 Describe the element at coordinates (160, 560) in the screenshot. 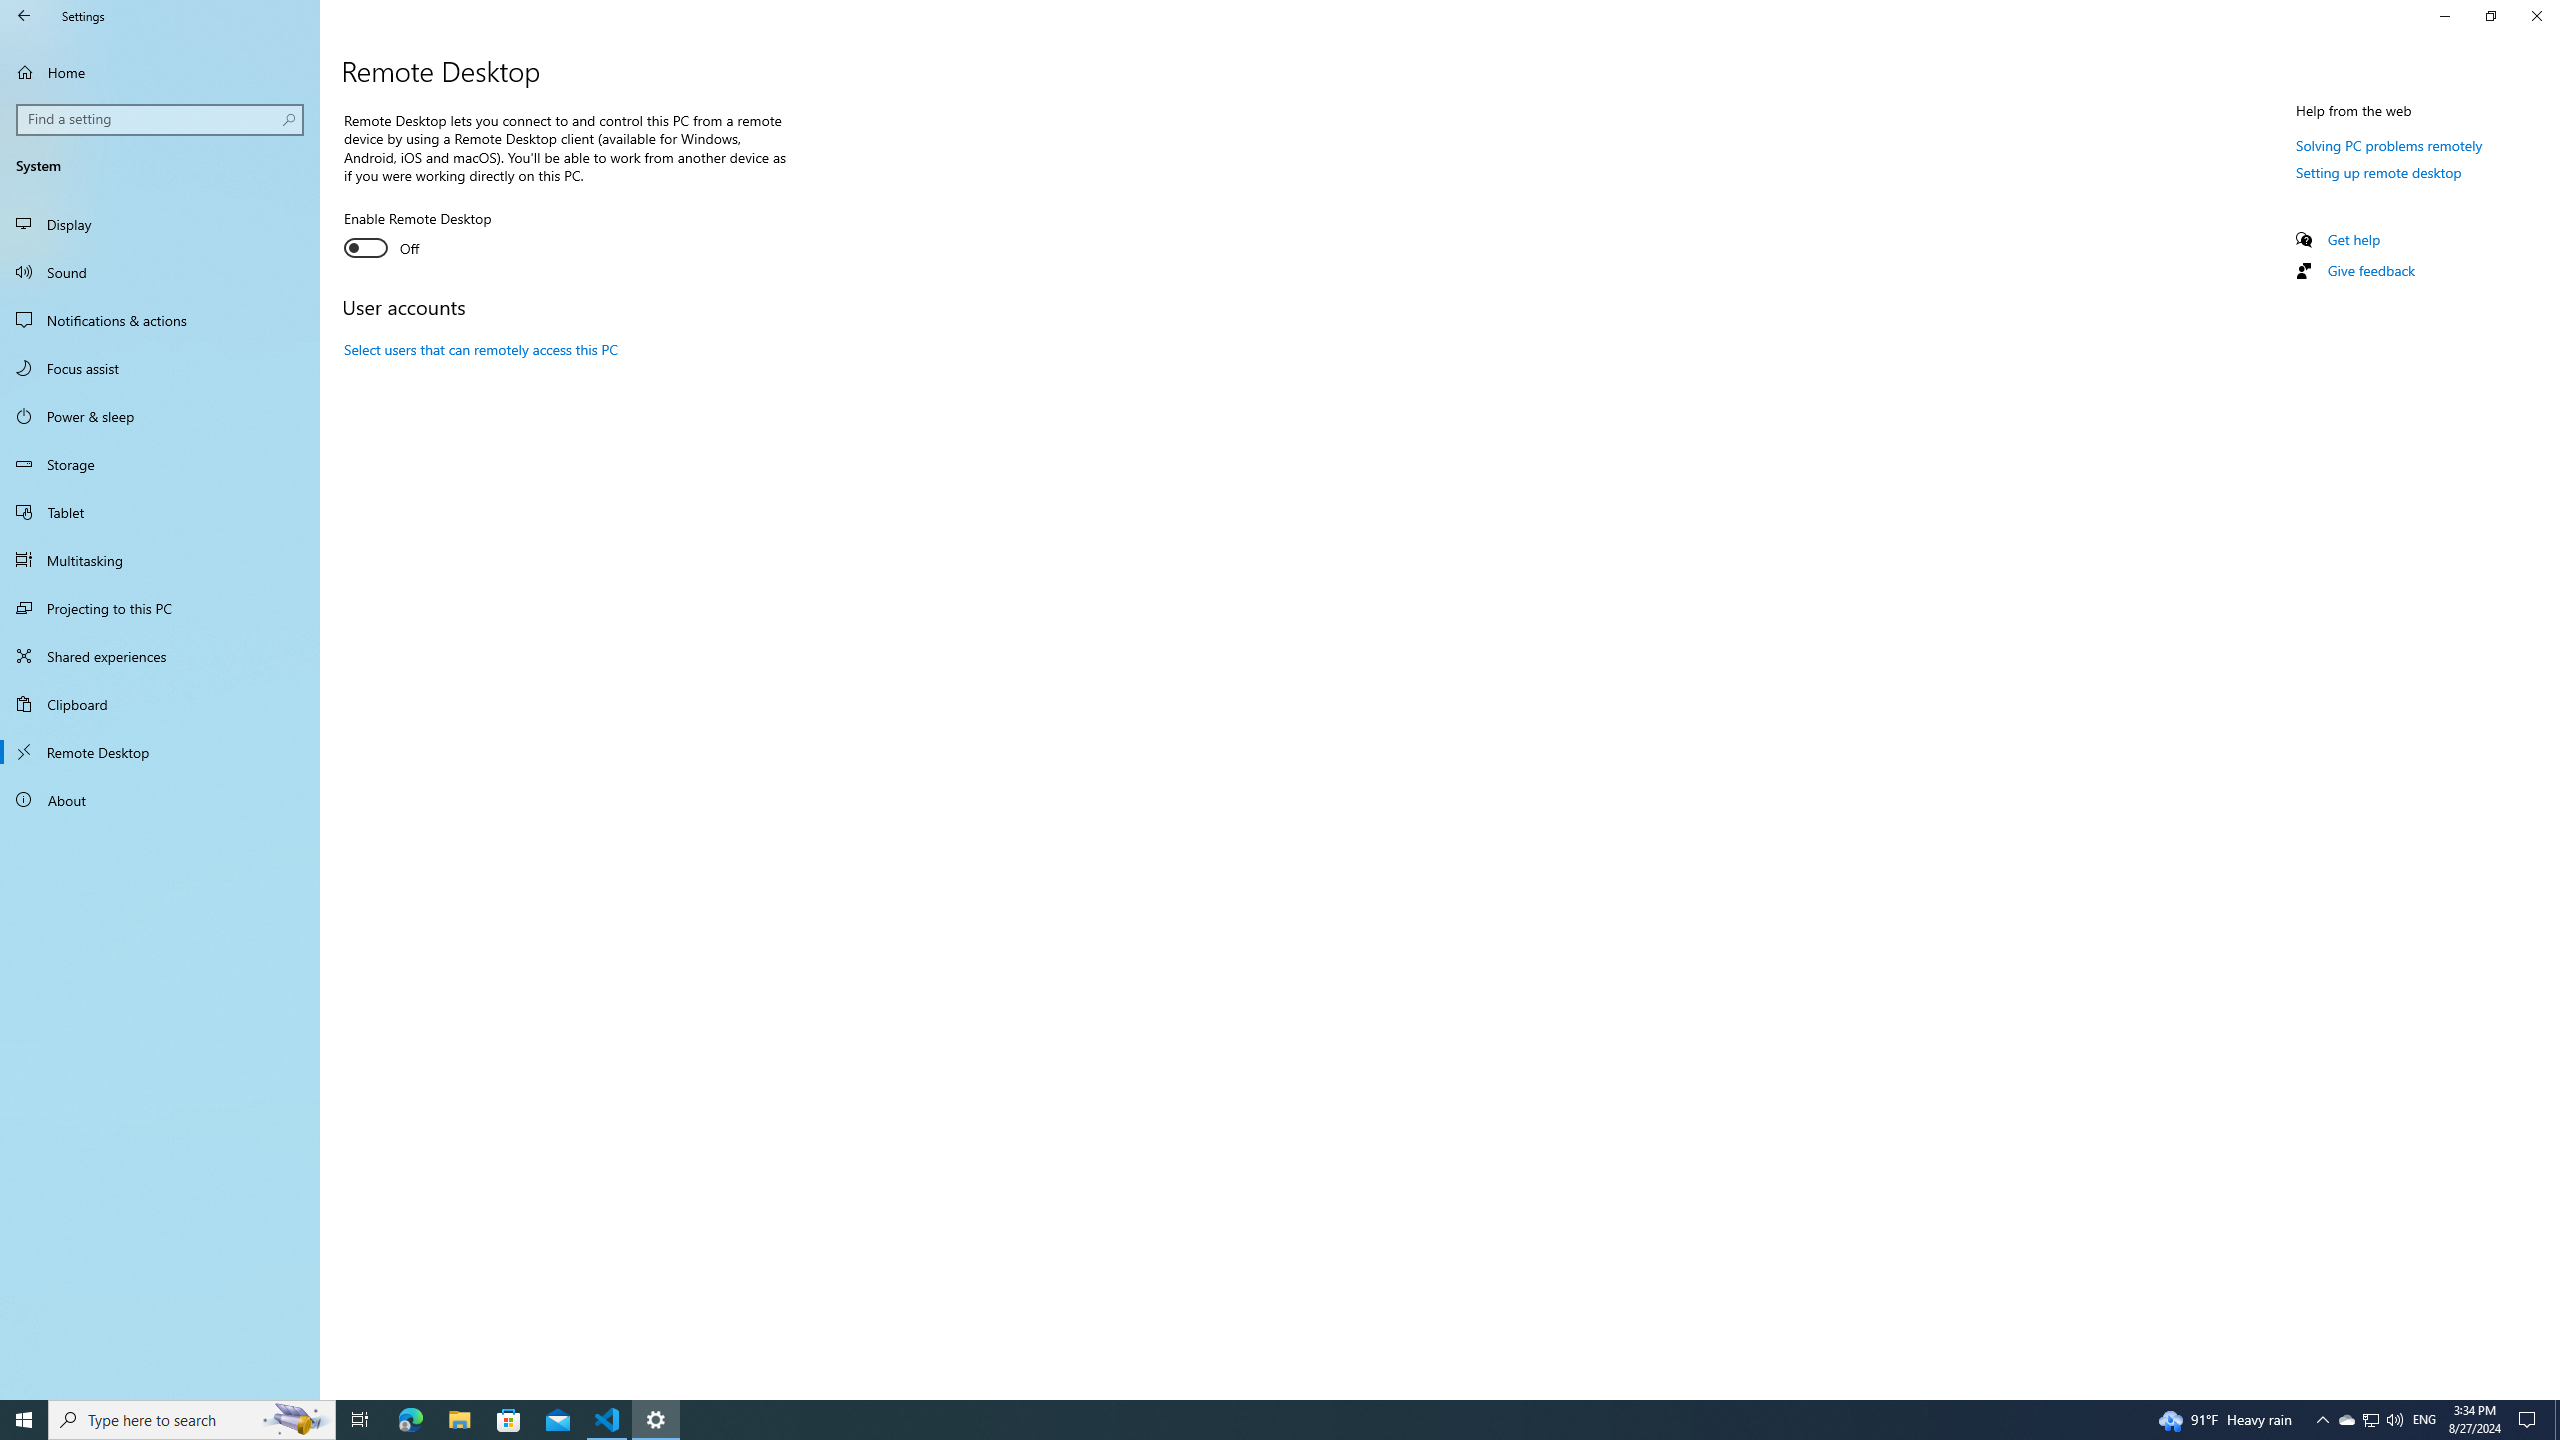

I see `Multitasking` at that location.